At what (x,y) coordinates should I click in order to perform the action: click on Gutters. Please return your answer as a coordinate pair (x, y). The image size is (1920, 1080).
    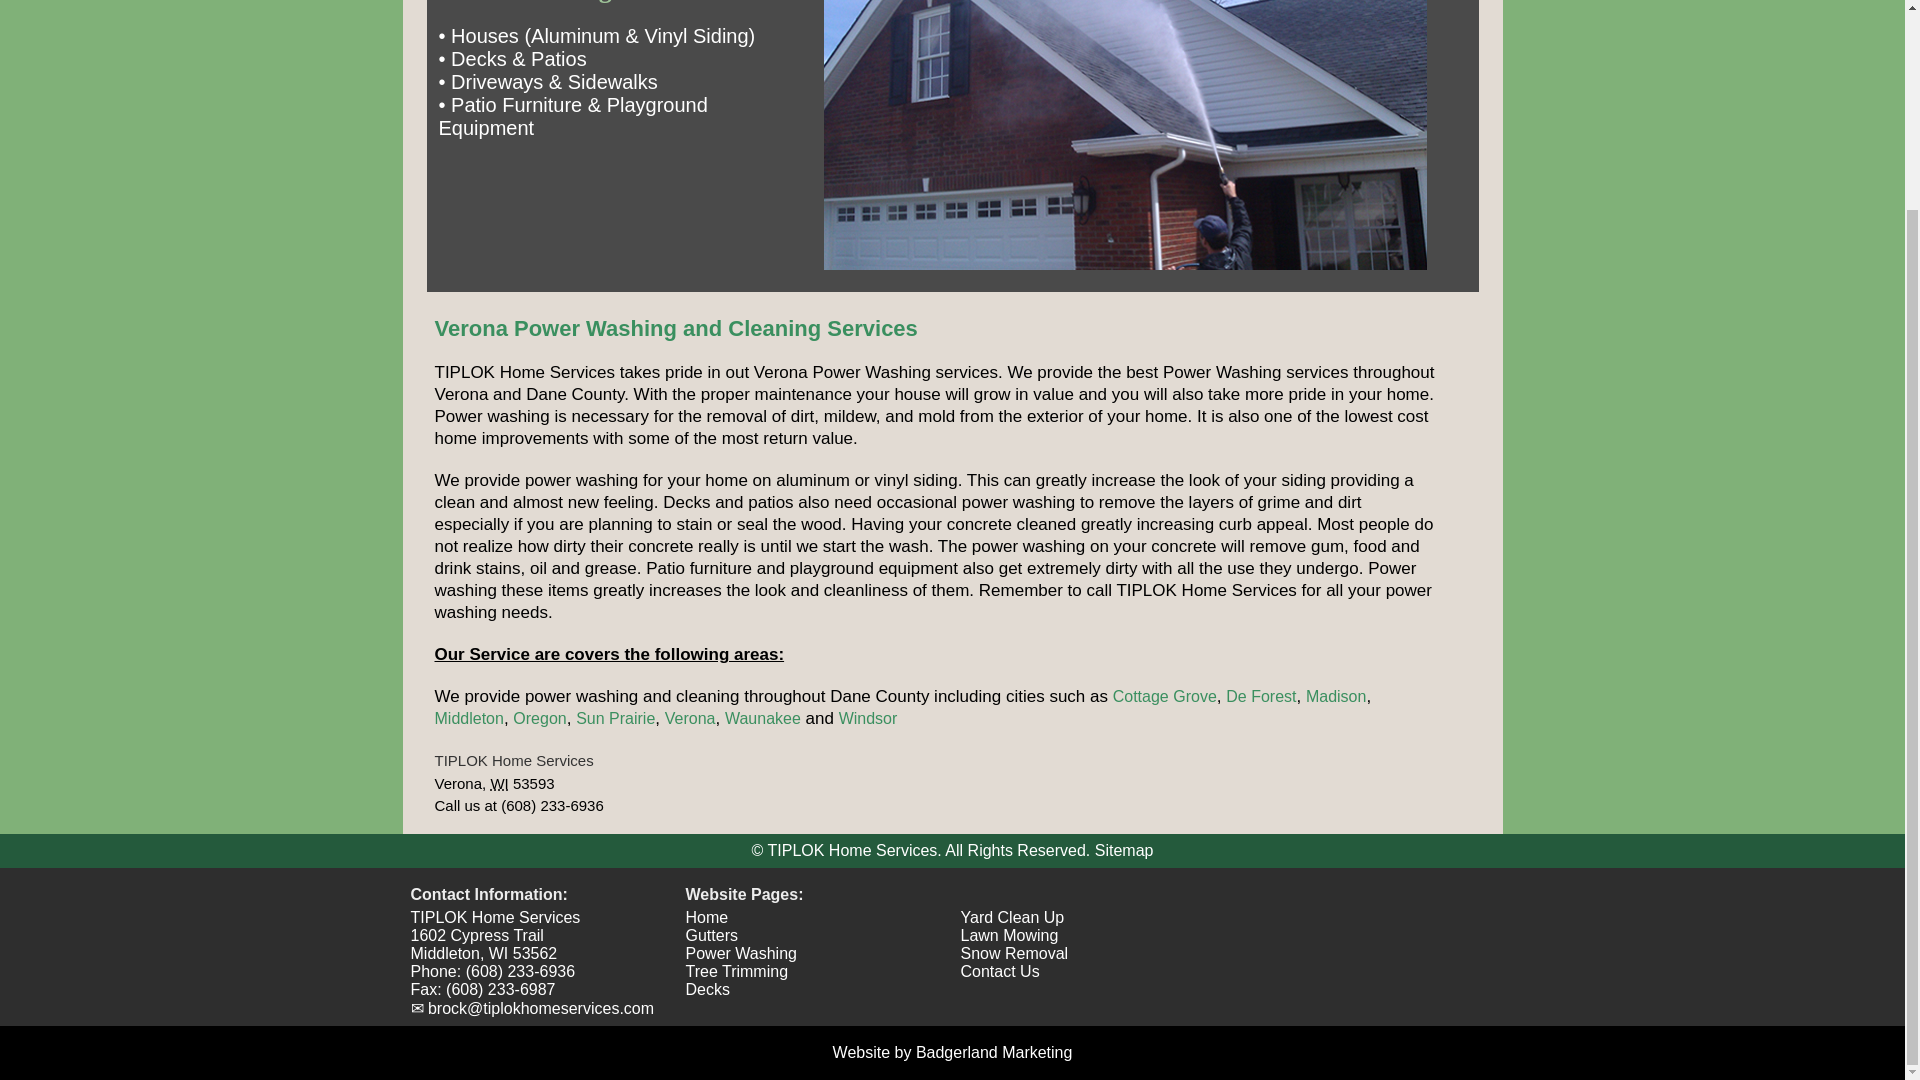
    Looking at the image, I should click on (711, 934).